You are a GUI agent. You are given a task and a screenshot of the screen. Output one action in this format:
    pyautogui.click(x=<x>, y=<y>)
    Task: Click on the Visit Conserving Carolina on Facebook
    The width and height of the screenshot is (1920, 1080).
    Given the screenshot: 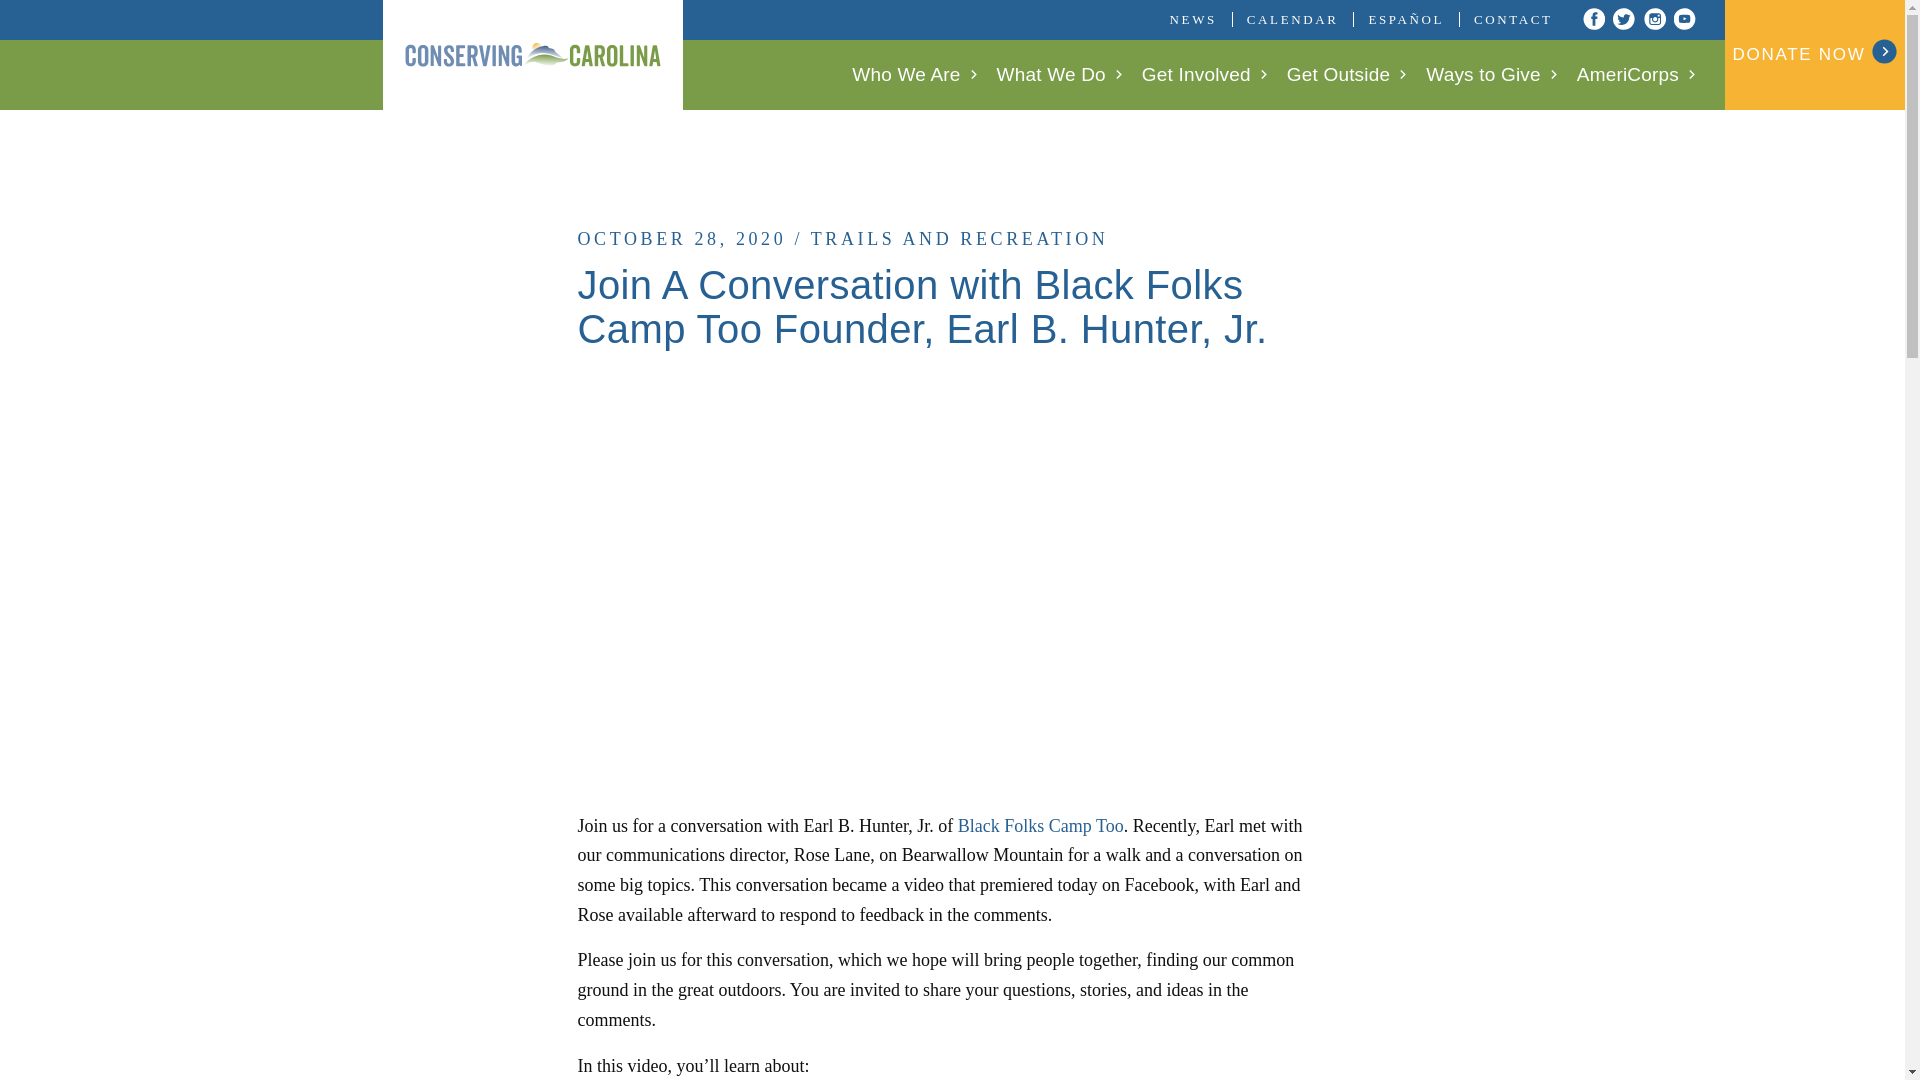 What is the action you would take?
    pyautogui.click(x=1592, y=18)
    